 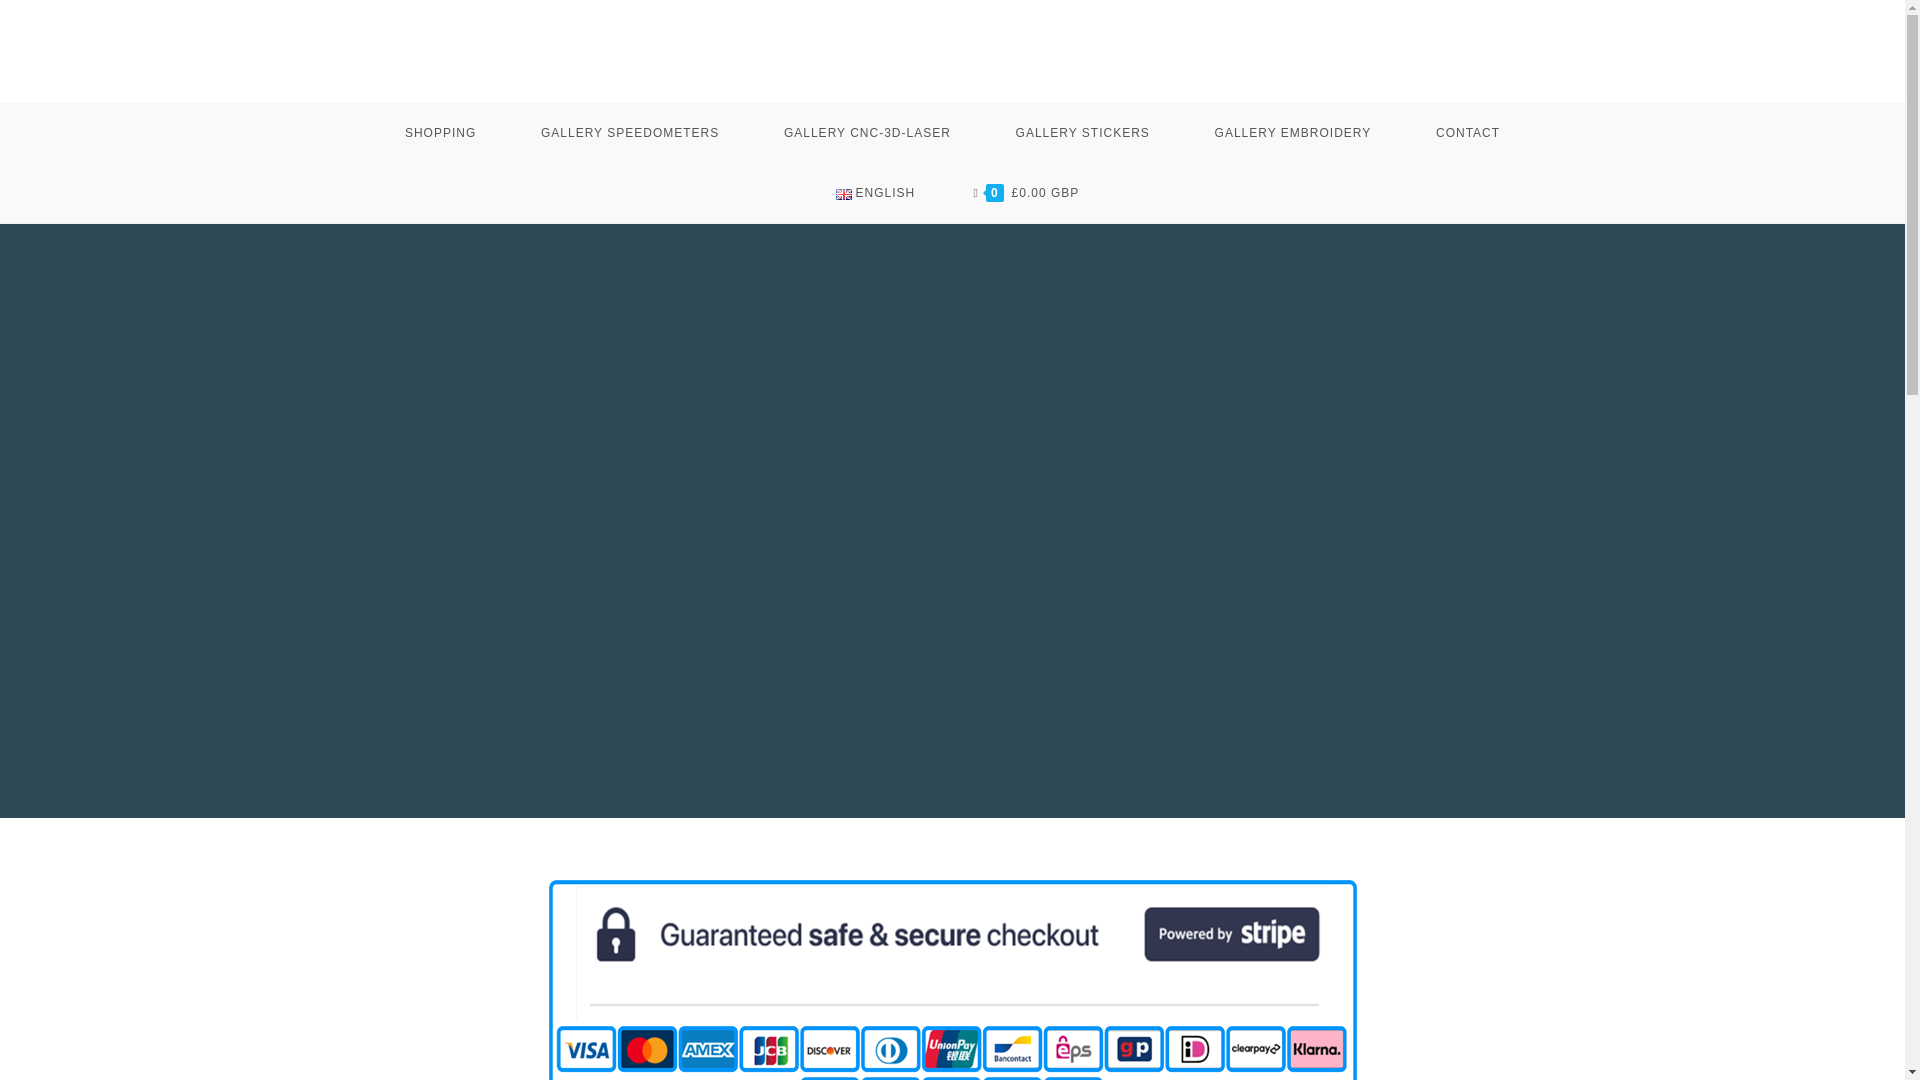 I want to click on BSEDESIGN INVENTIONS-IDEAS LTD, so click(x=952, y=50).